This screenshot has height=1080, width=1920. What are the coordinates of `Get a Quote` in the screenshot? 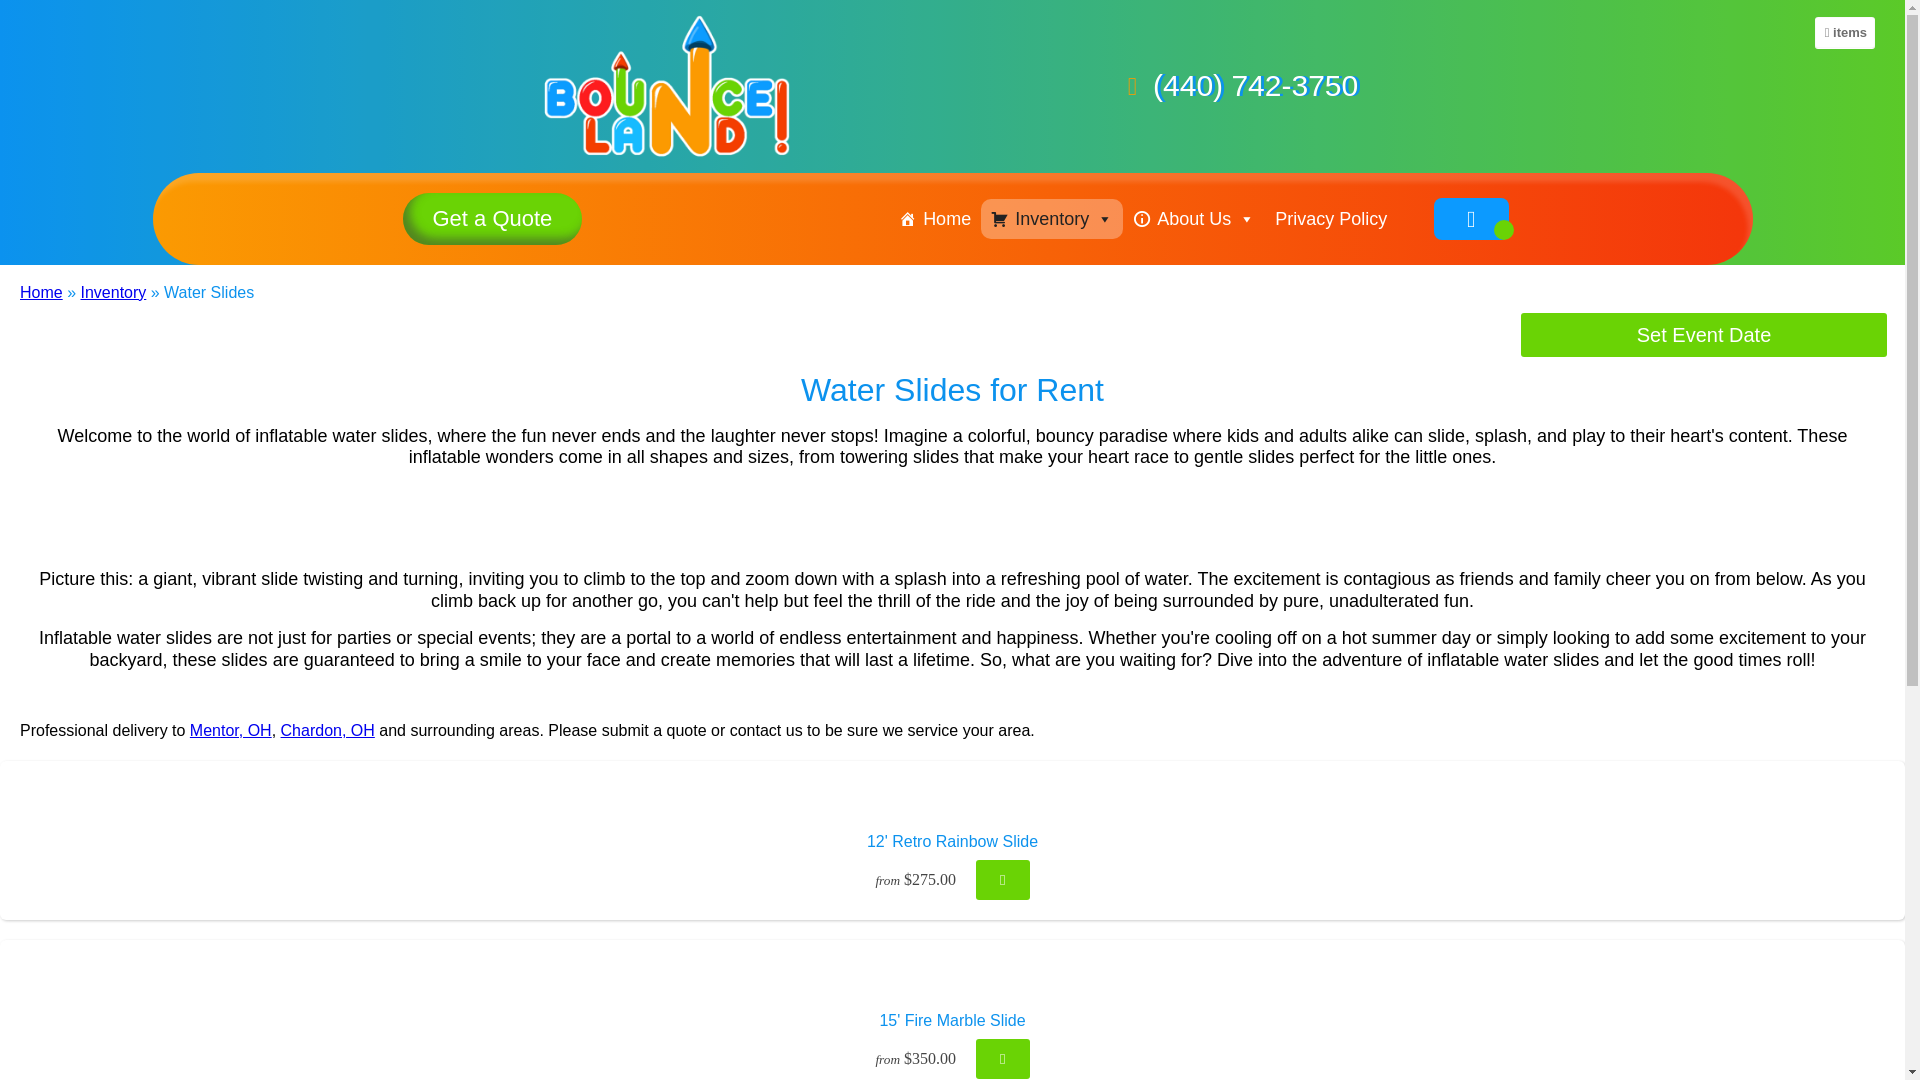 It's located at (491, 219).